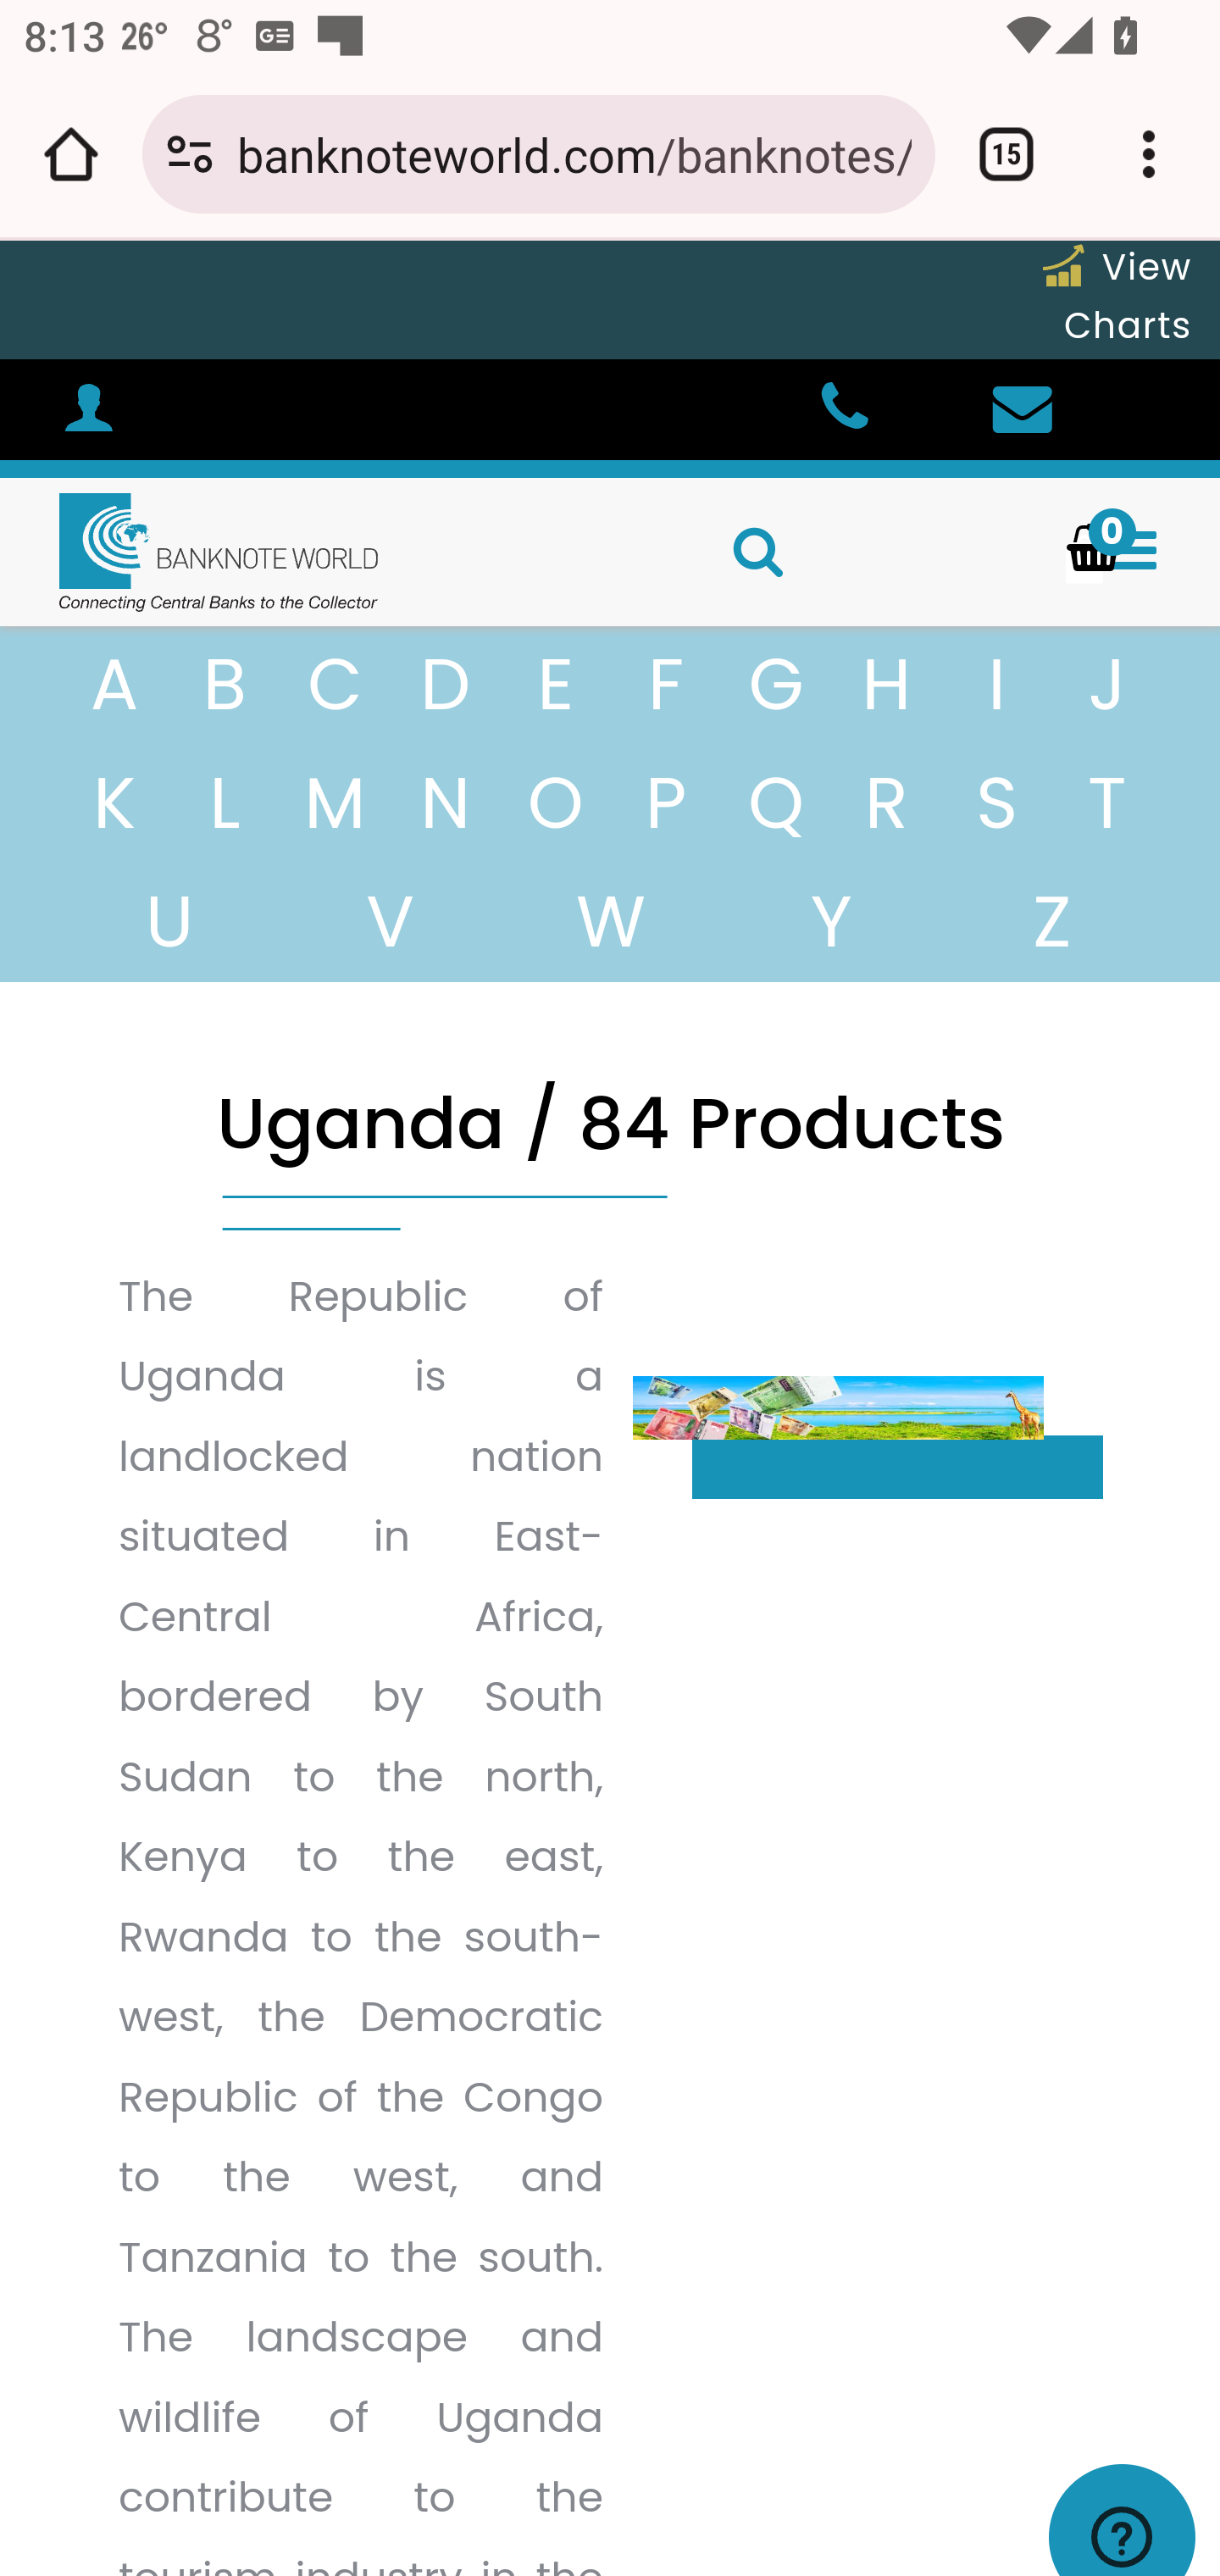 The height and width of the screenshot is (2576, 1220). Describe the element at coordinates (886, 558) in the screenshot. I see ` SEARCH` at that location.